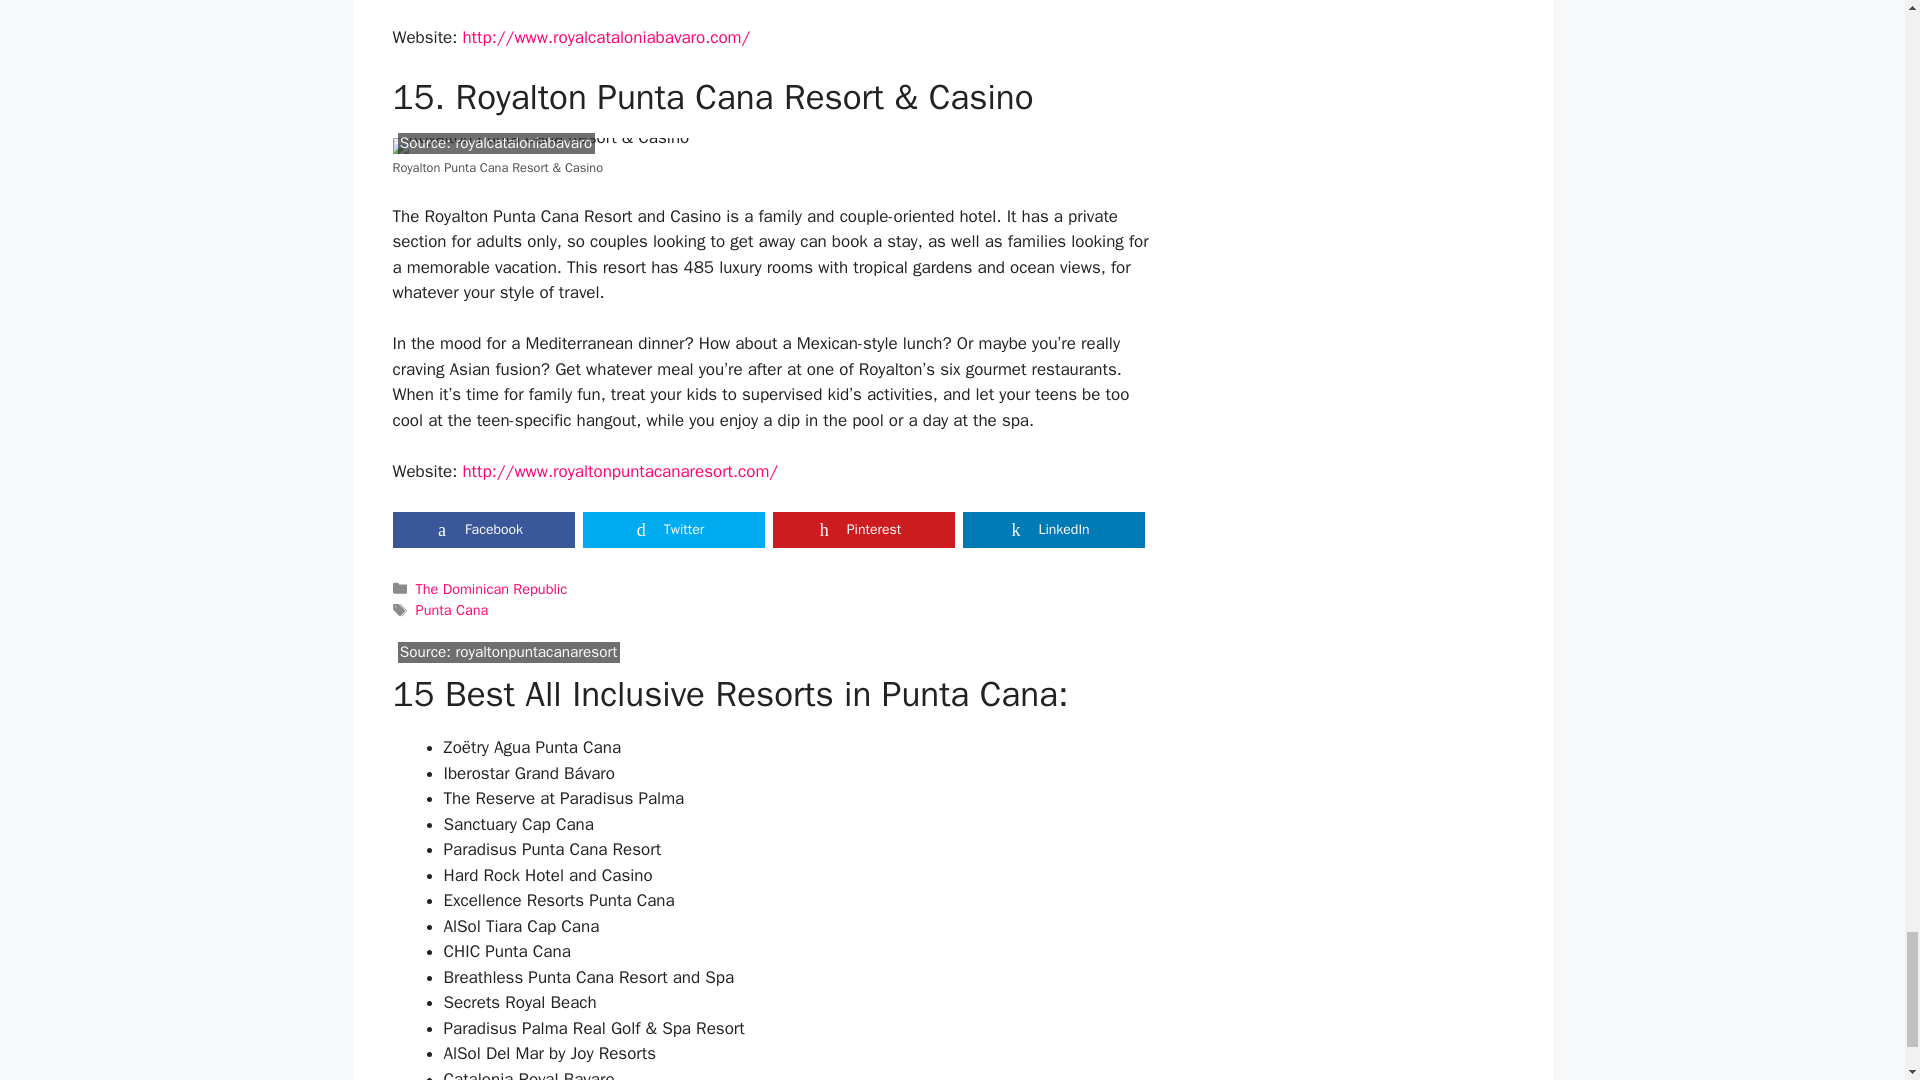 The width and height of the screenshot is (1920, 1080). Describe the element at coordinates (862, 529) in the screenshot. I see `Share on Pinterest` at that location.